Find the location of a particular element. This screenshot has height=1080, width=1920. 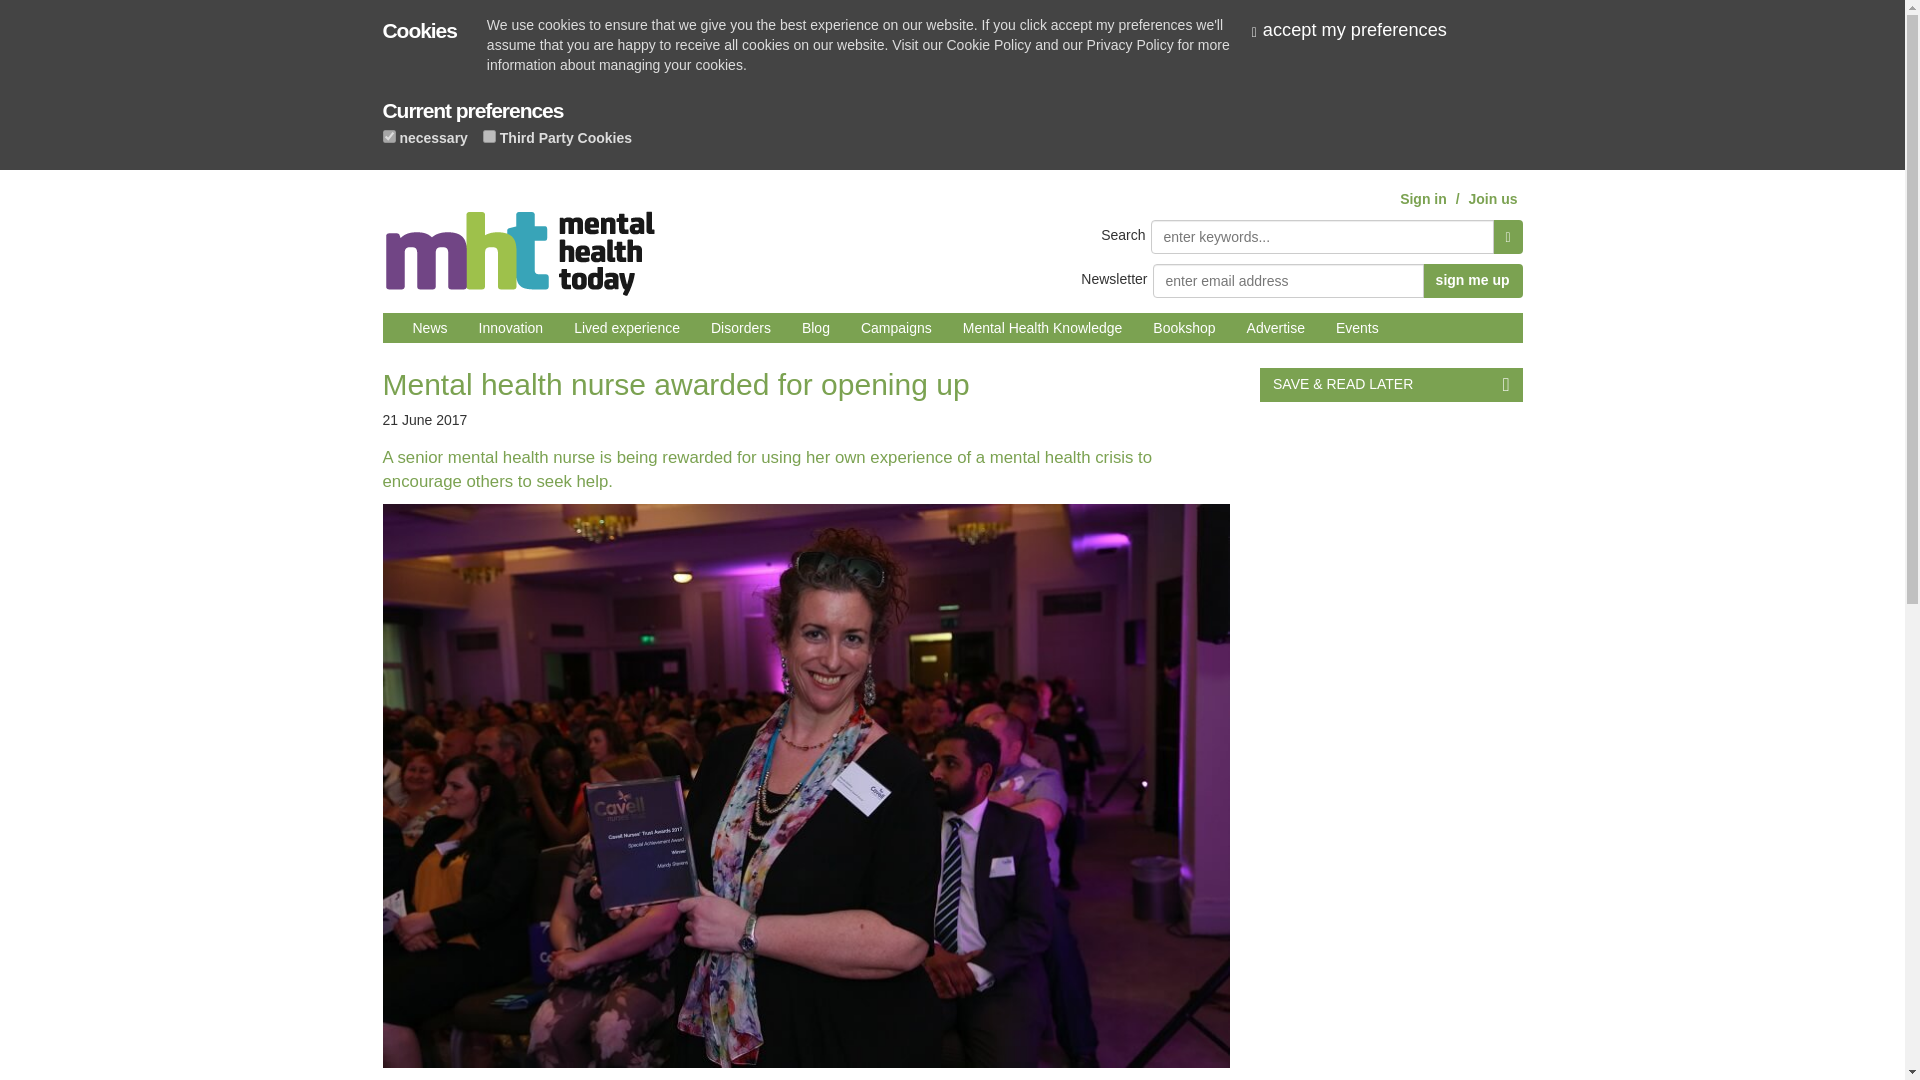

Sign in to your account is located at coordinates (1423, 199).